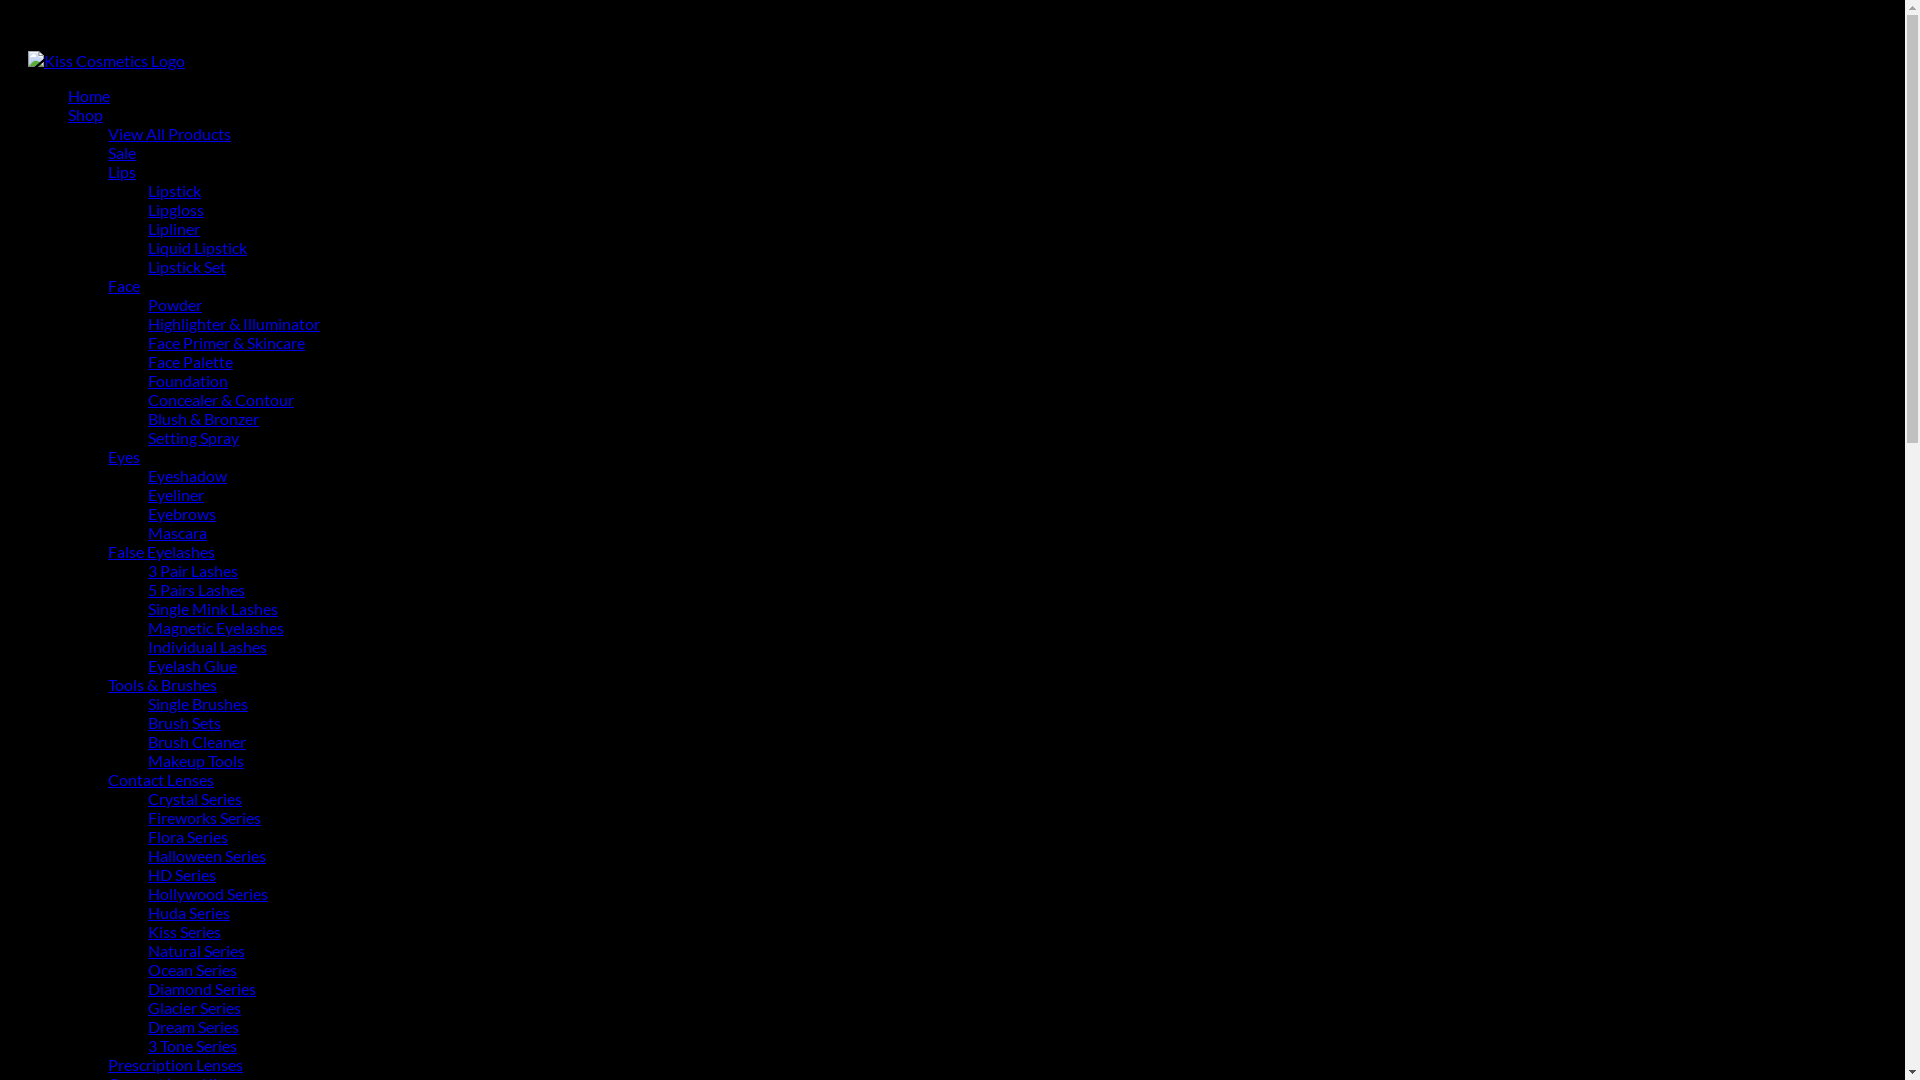 The width and height of the screenshot is (1920, 1080). What do you see at coordinates (226, 342) in the screenshot?
I see `Face Primer & Skincare` at bounding box center [226, 342].